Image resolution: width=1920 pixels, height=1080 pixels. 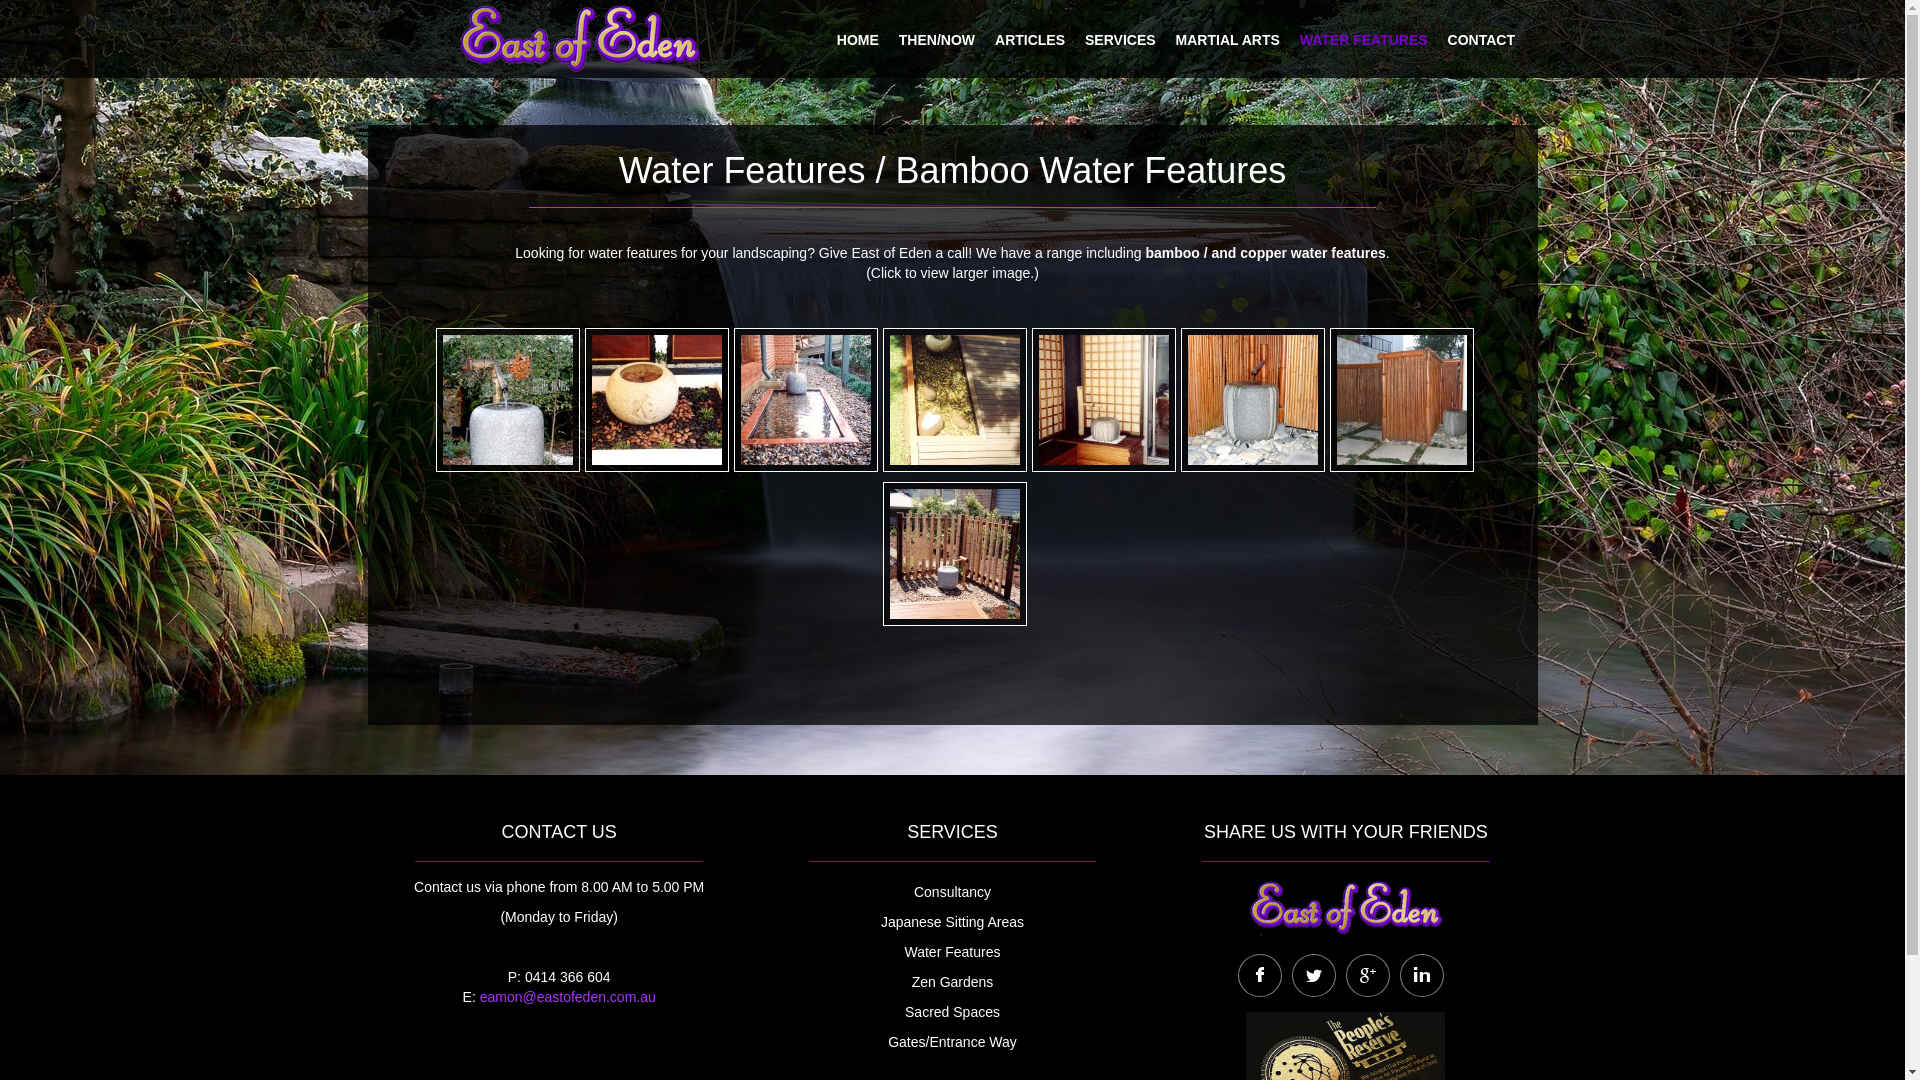 I want to click on  , so click(x=806, y=400).